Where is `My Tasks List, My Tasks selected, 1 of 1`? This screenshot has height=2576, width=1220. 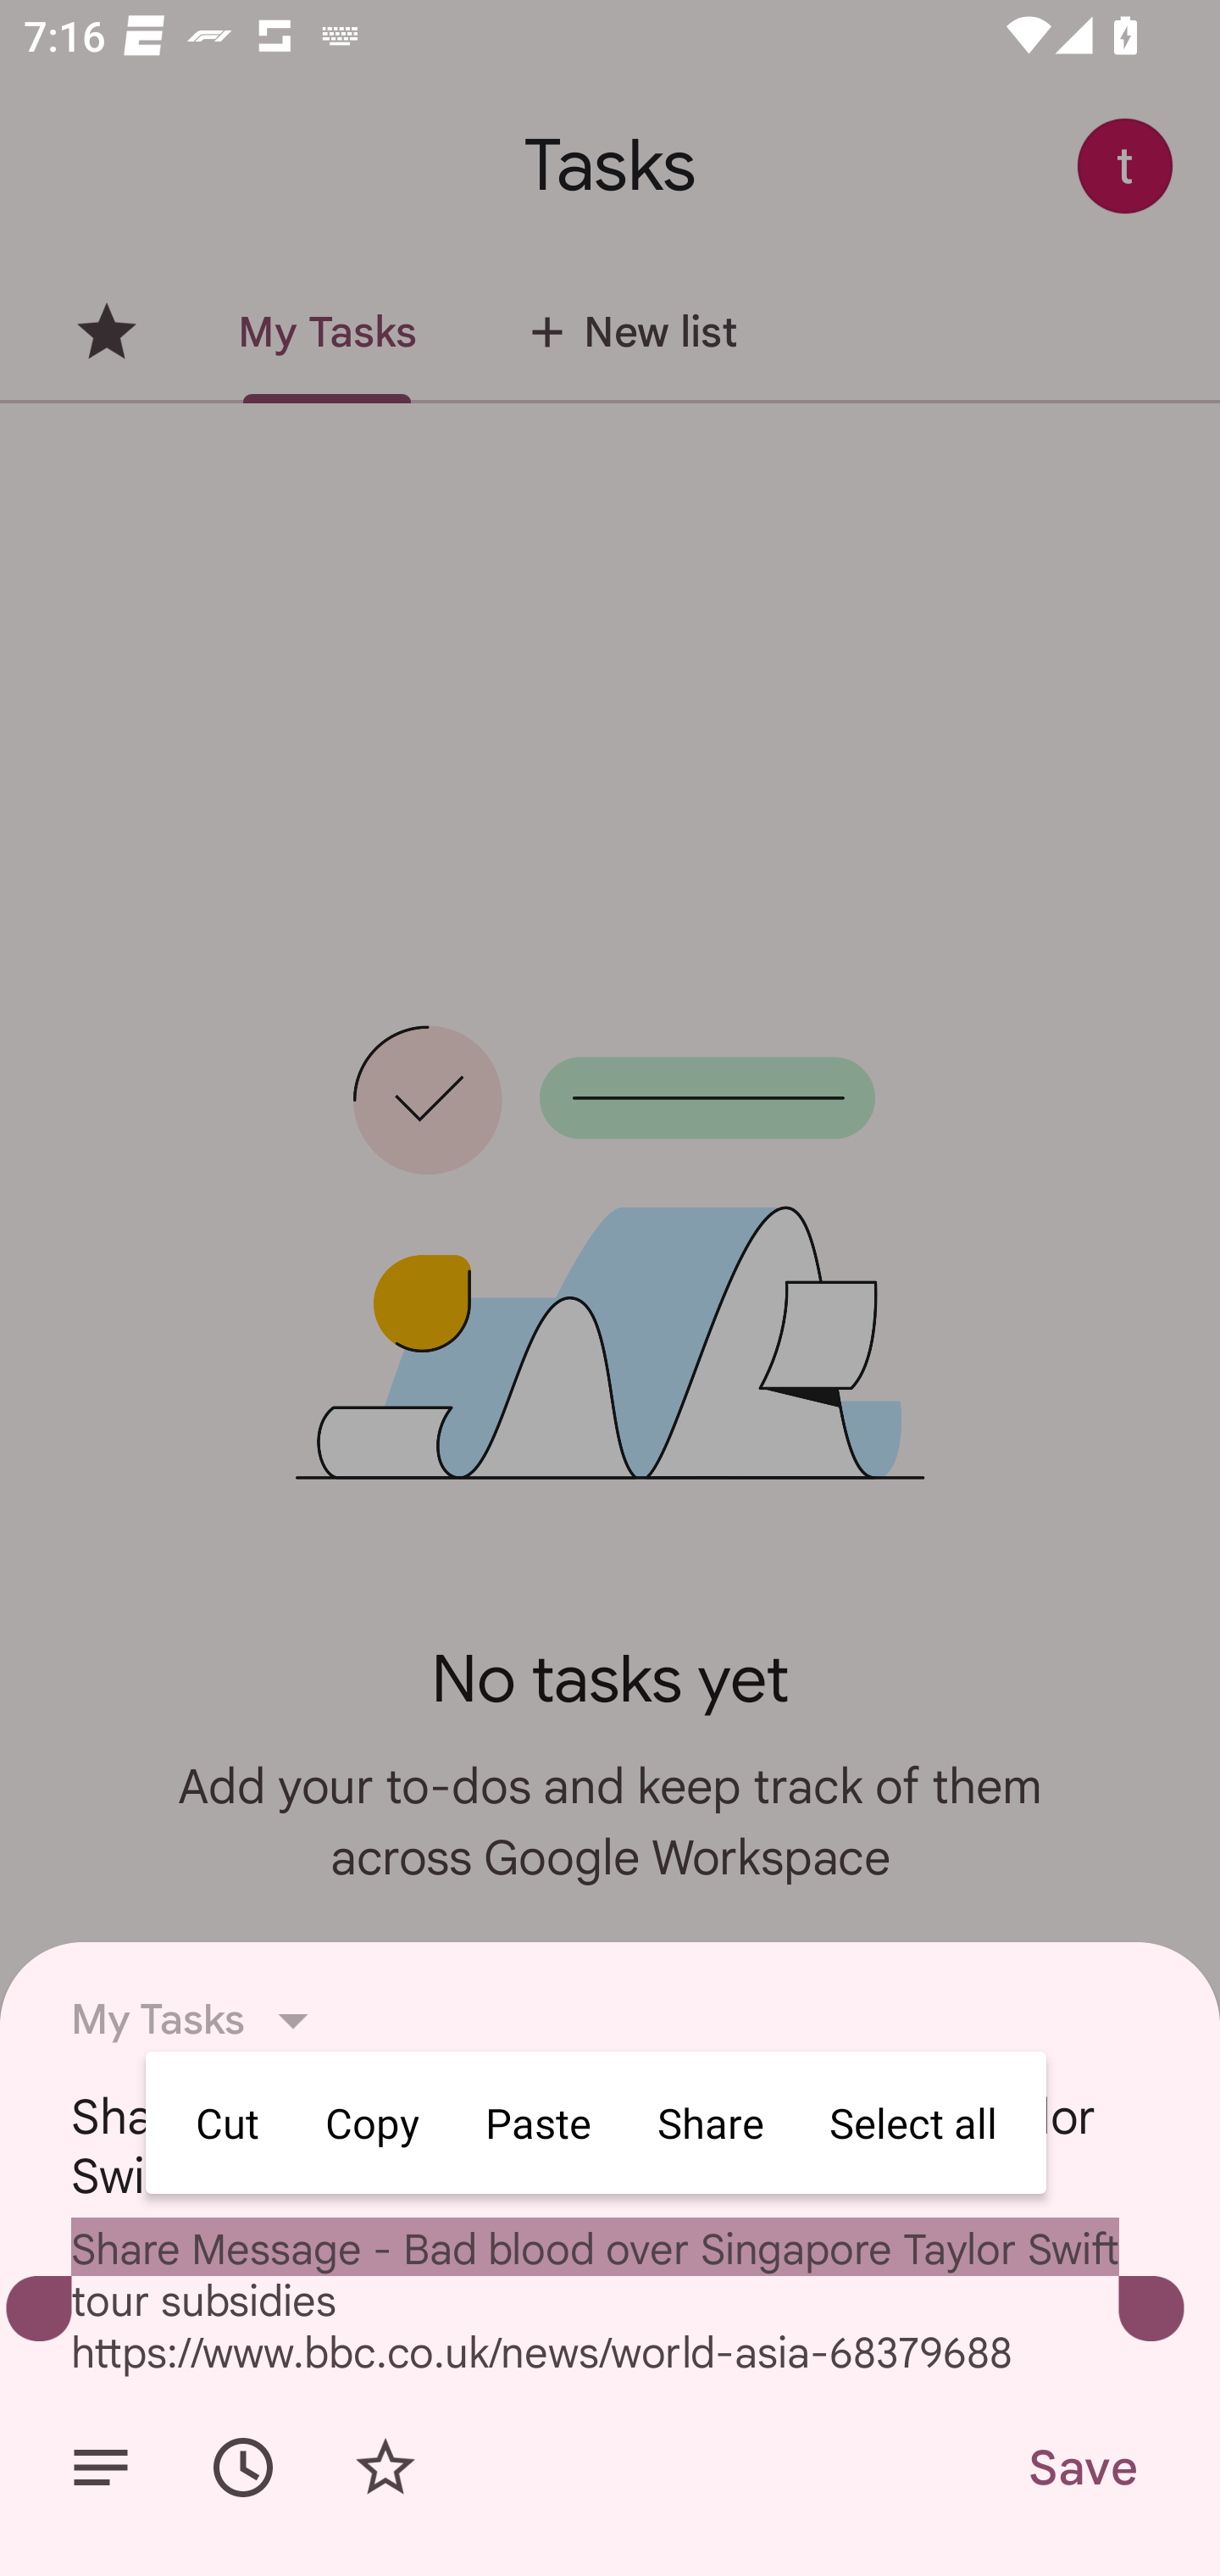 My Tasks List, My Tasks selected, 1 of 1 is located at coordinates (199, 2020).